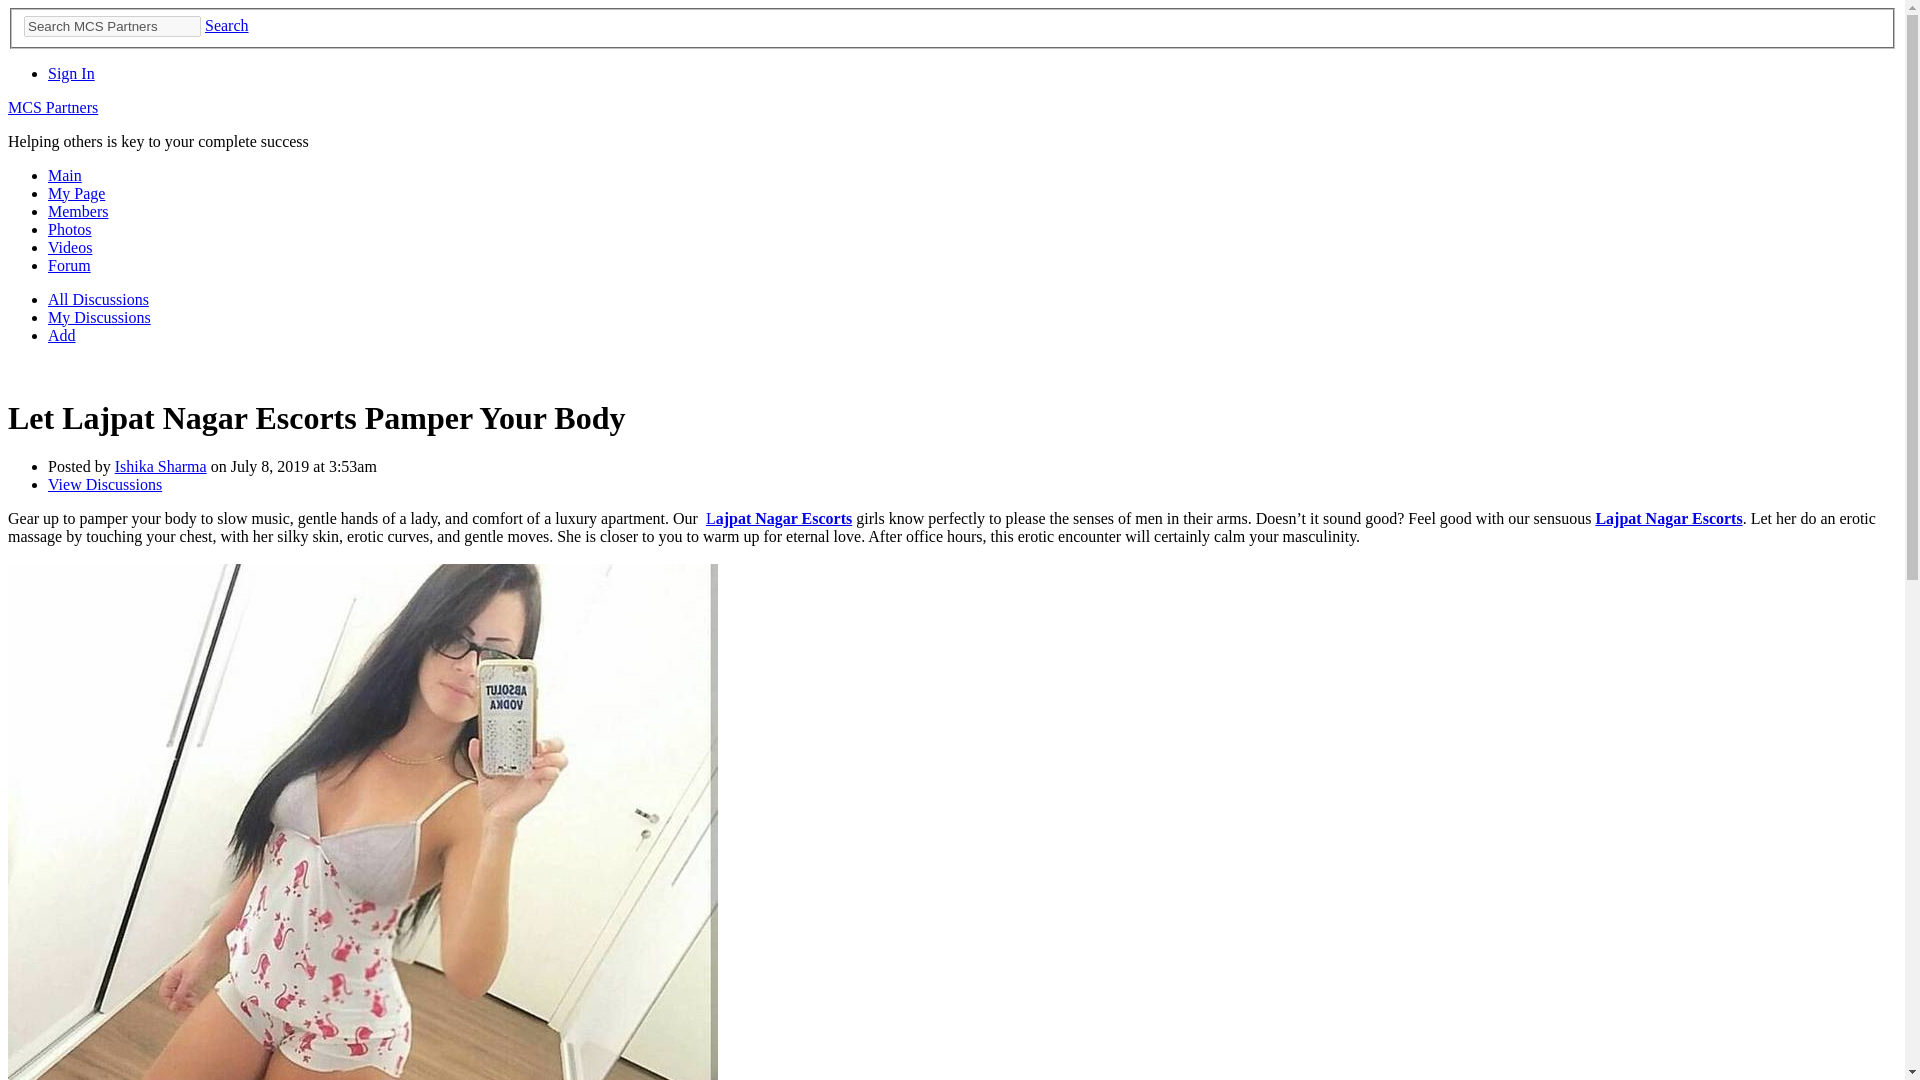 The image size is (1920, 1080). Describe the element at coordinates (76, 192) in the screenshot. I see `My Page` at that location.